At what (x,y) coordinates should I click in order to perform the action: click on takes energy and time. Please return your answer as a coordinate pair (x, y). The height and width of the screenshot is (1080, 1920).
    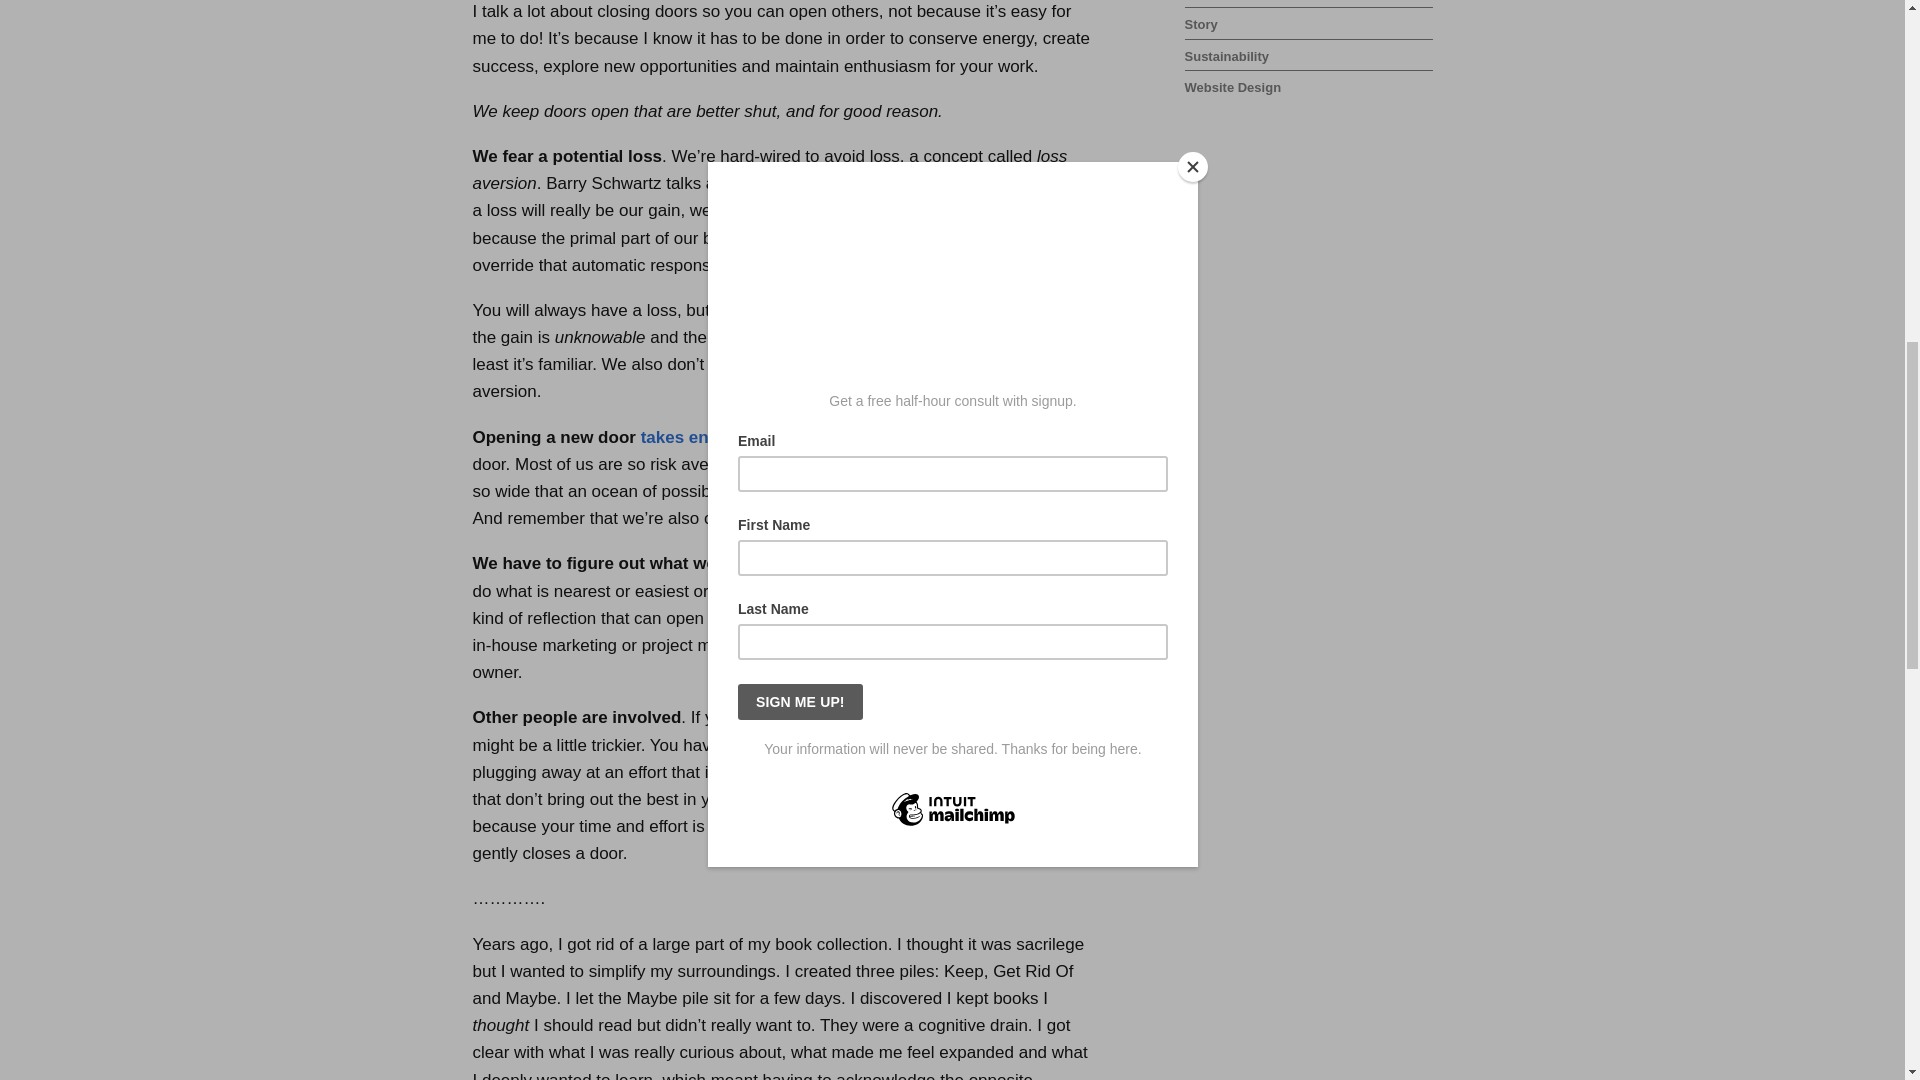
    Looking at the image, I should click on (730, 437).